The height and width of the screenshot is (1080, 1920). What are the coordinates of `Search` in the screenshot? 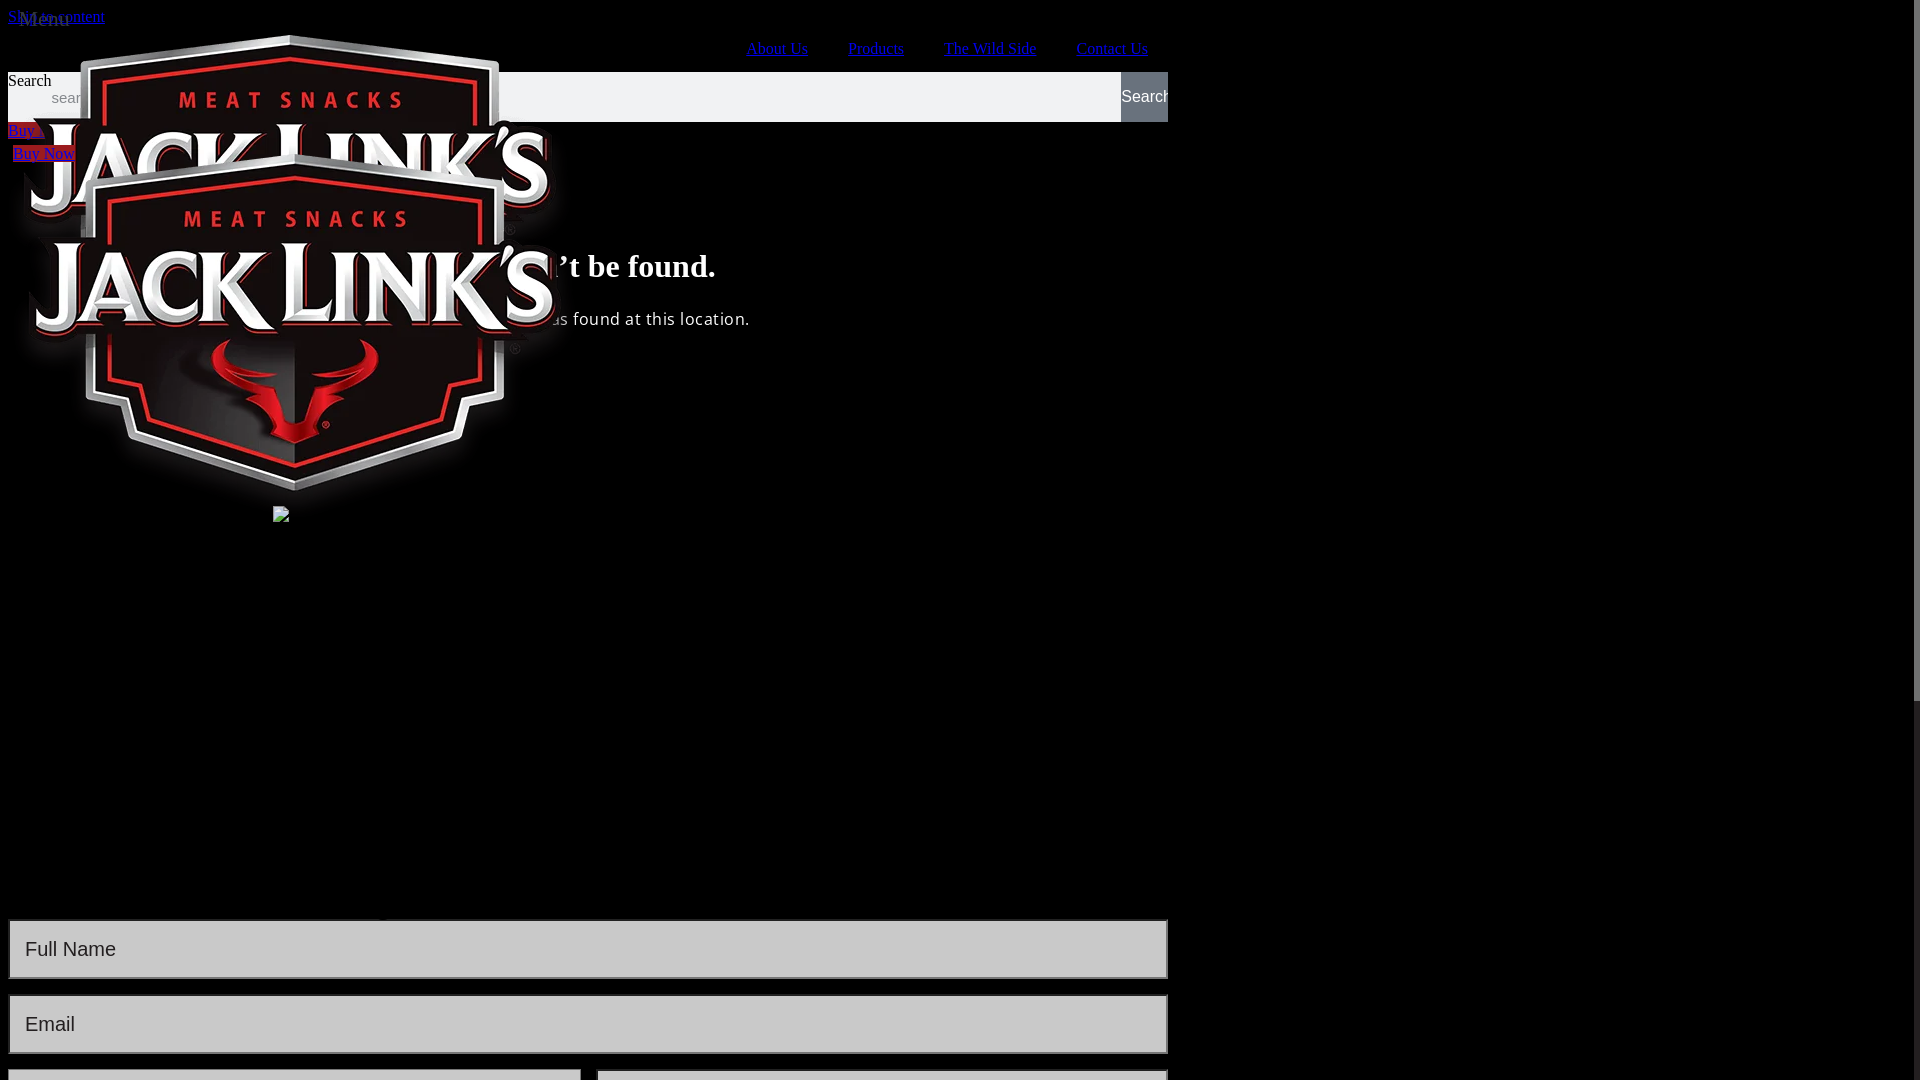 It's located at (1144, 97).